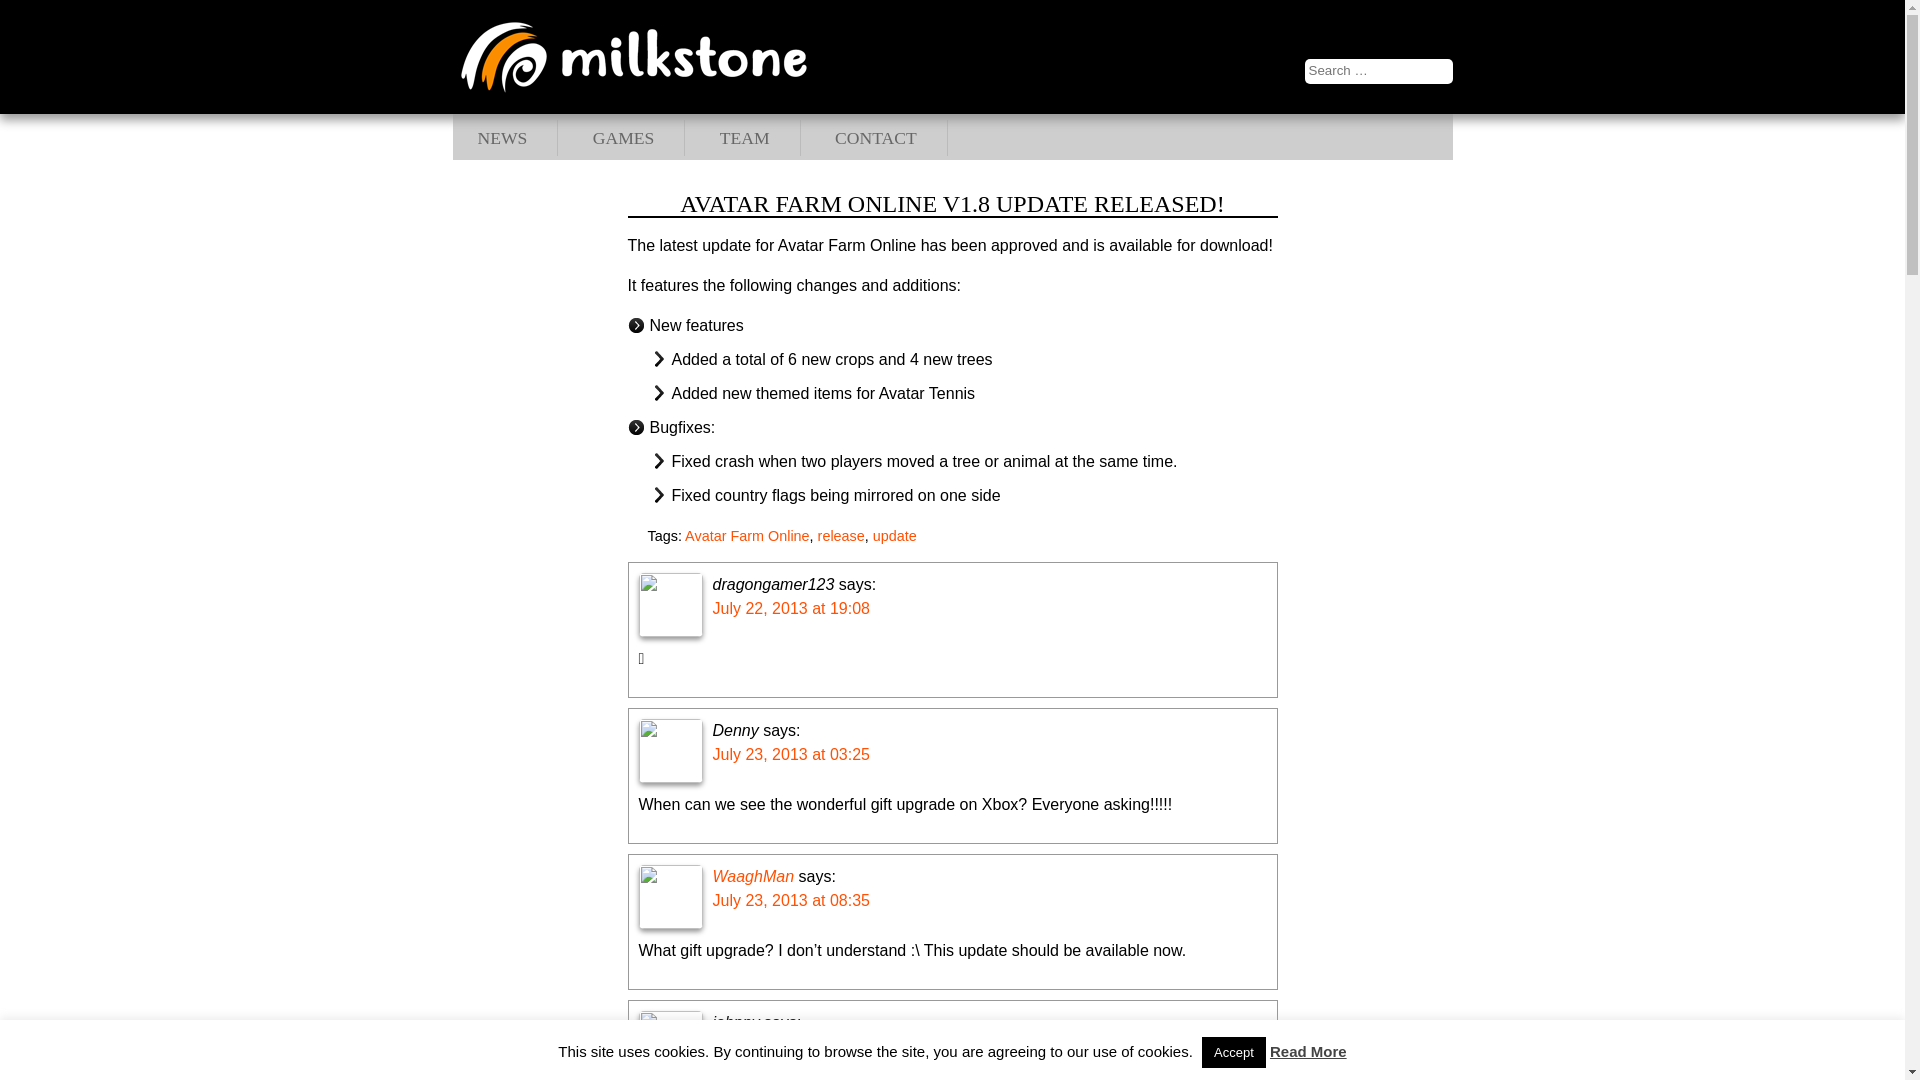 The image size is (1920, 1080). What do you see at coordinates (952, 204) in the screenshot?
I see `AVATAR FARM ONLINE V1.8 UPDATE RELEASED!` at bounding box center [952, 204].